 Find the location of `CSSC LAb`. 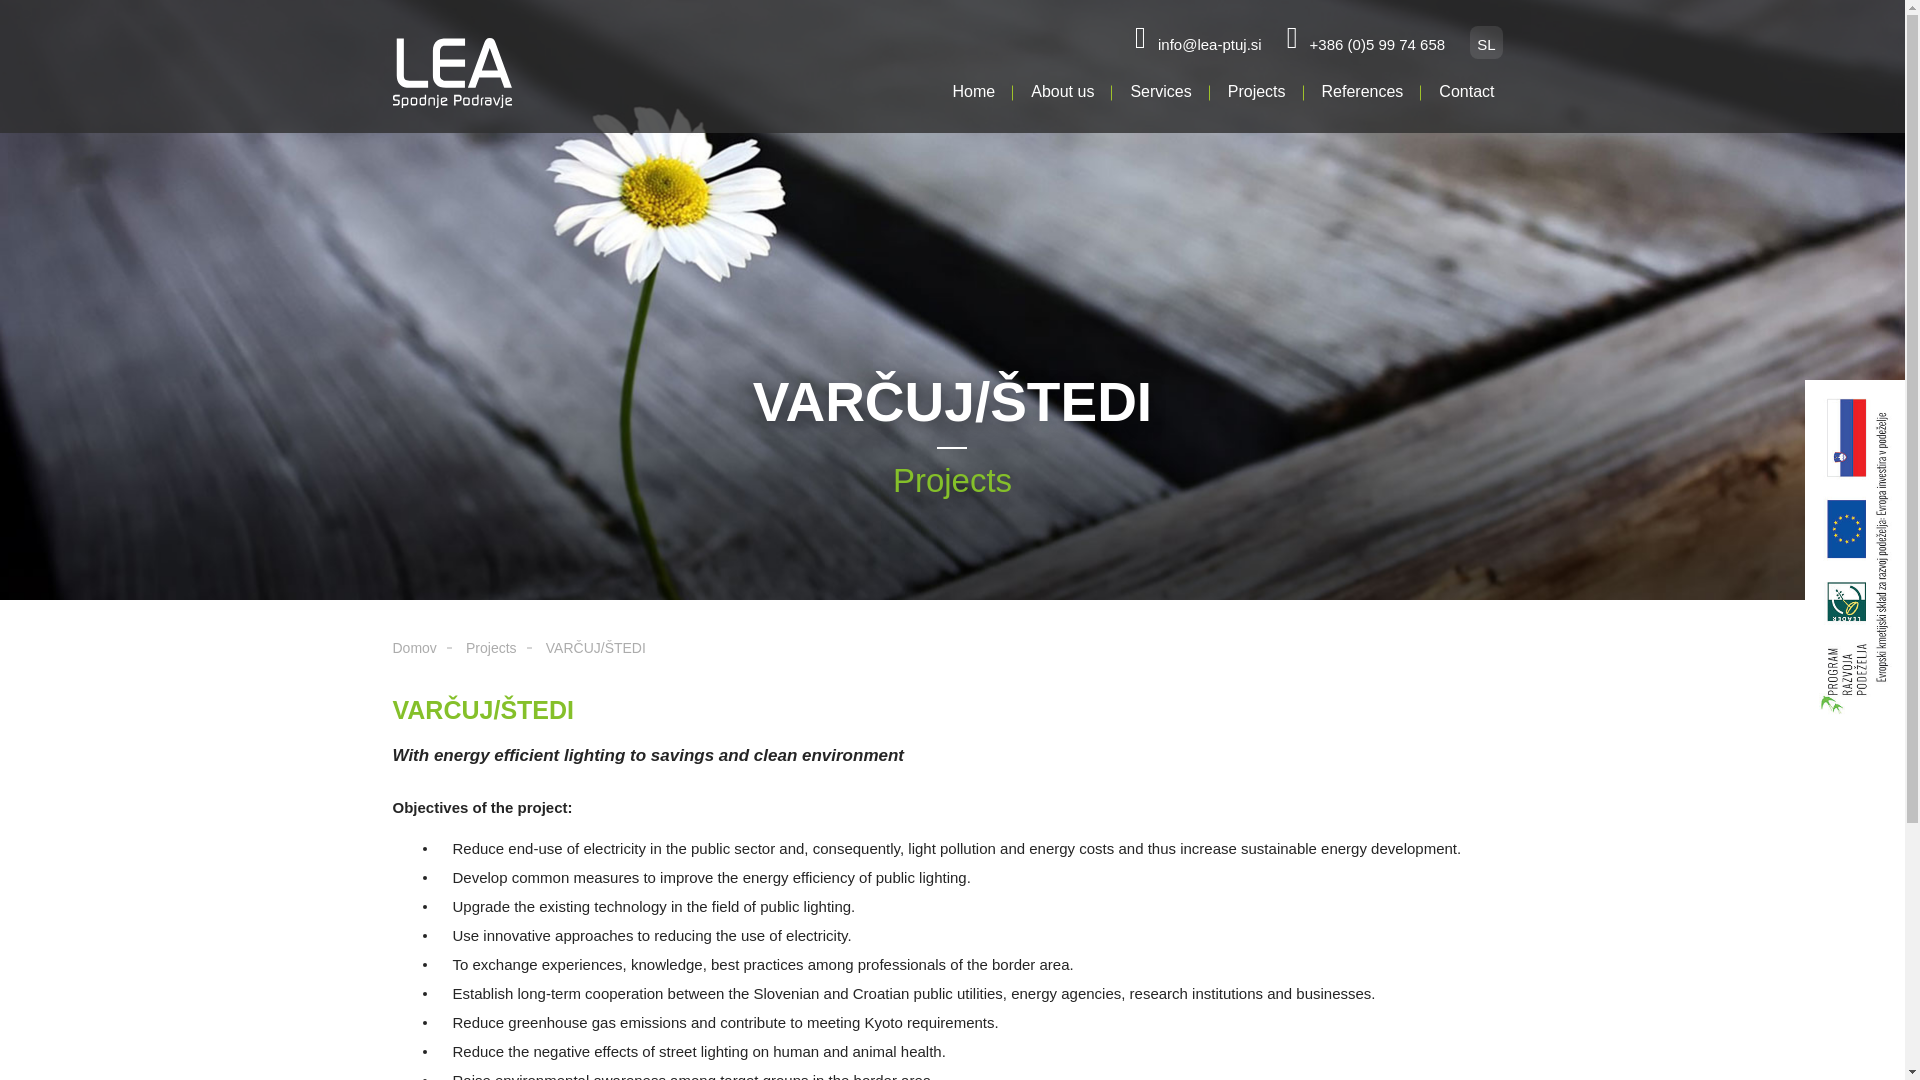

CSSC LAb is located at coordinates (938, 811).